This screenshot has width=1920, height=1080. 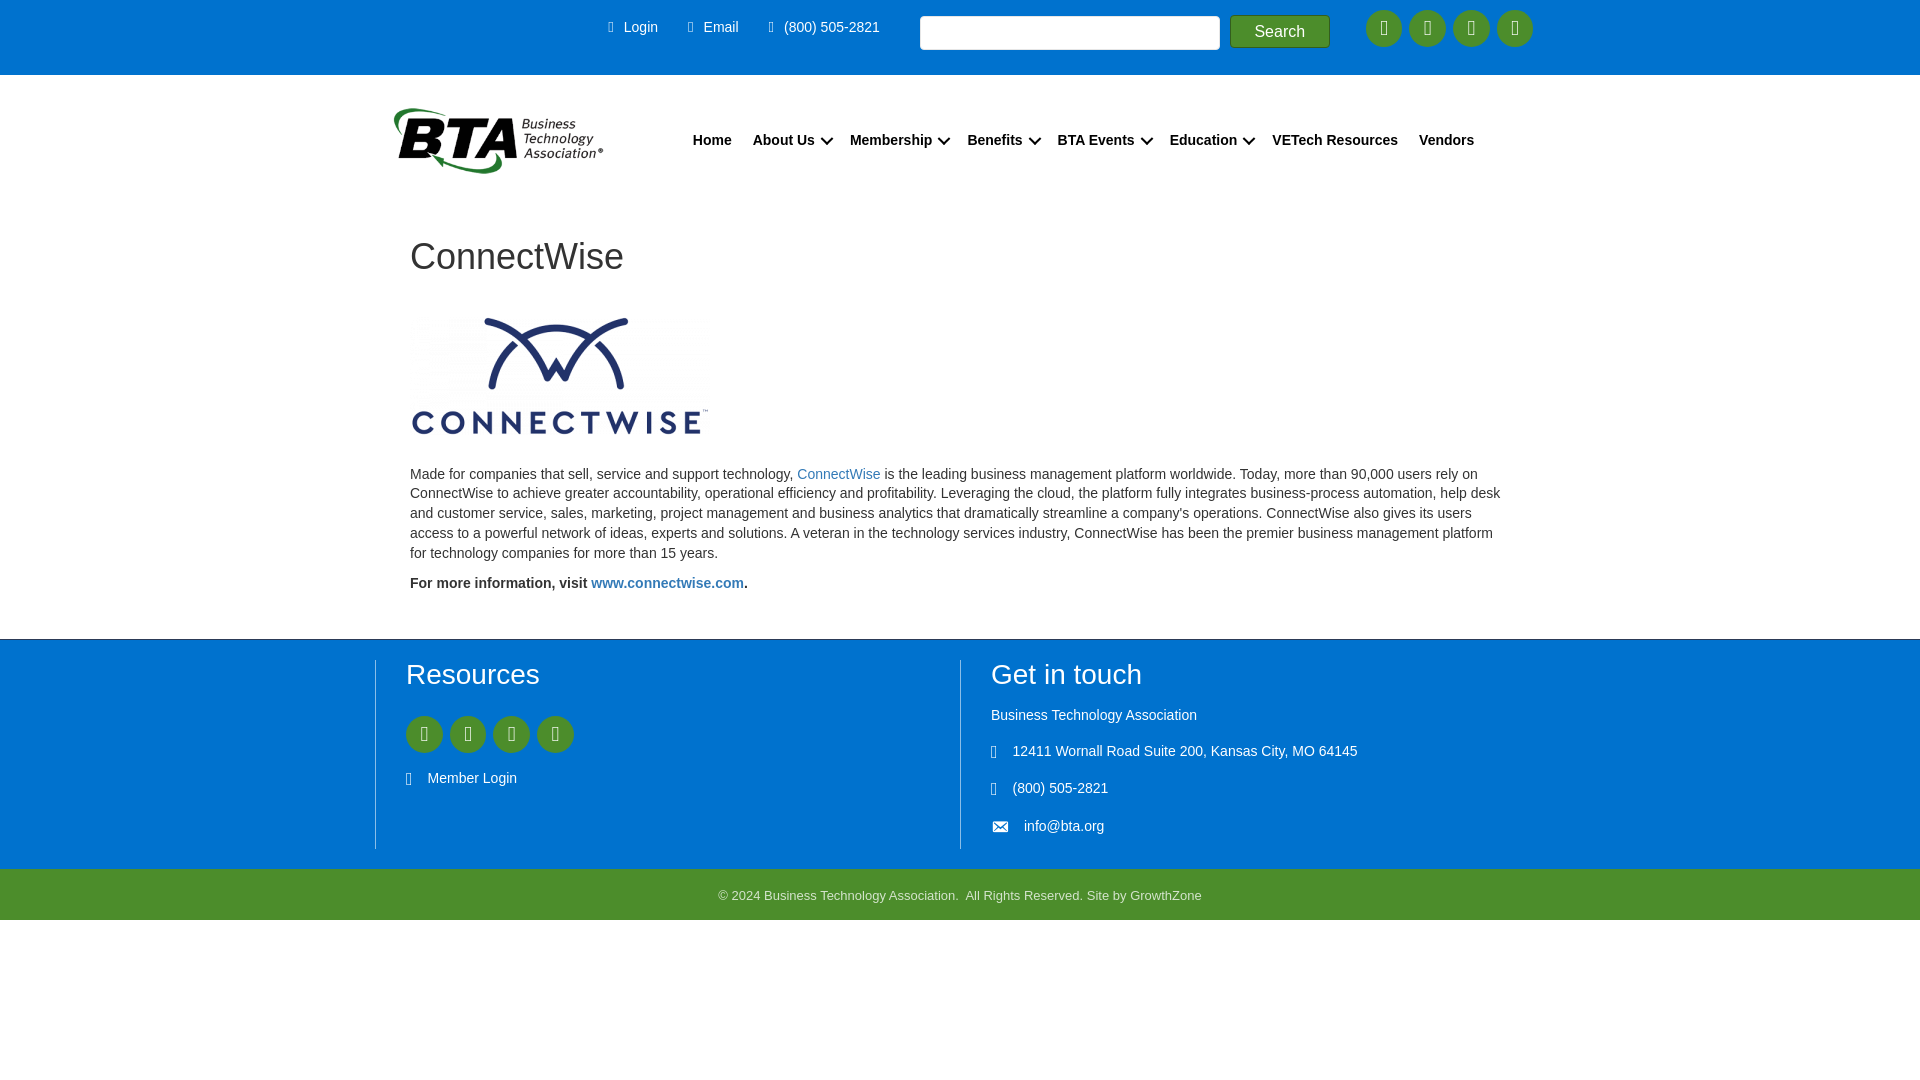 What do you see at coordinates (628, 27) in the screenshot?
I see `Login` at bounding box center [628, 27].